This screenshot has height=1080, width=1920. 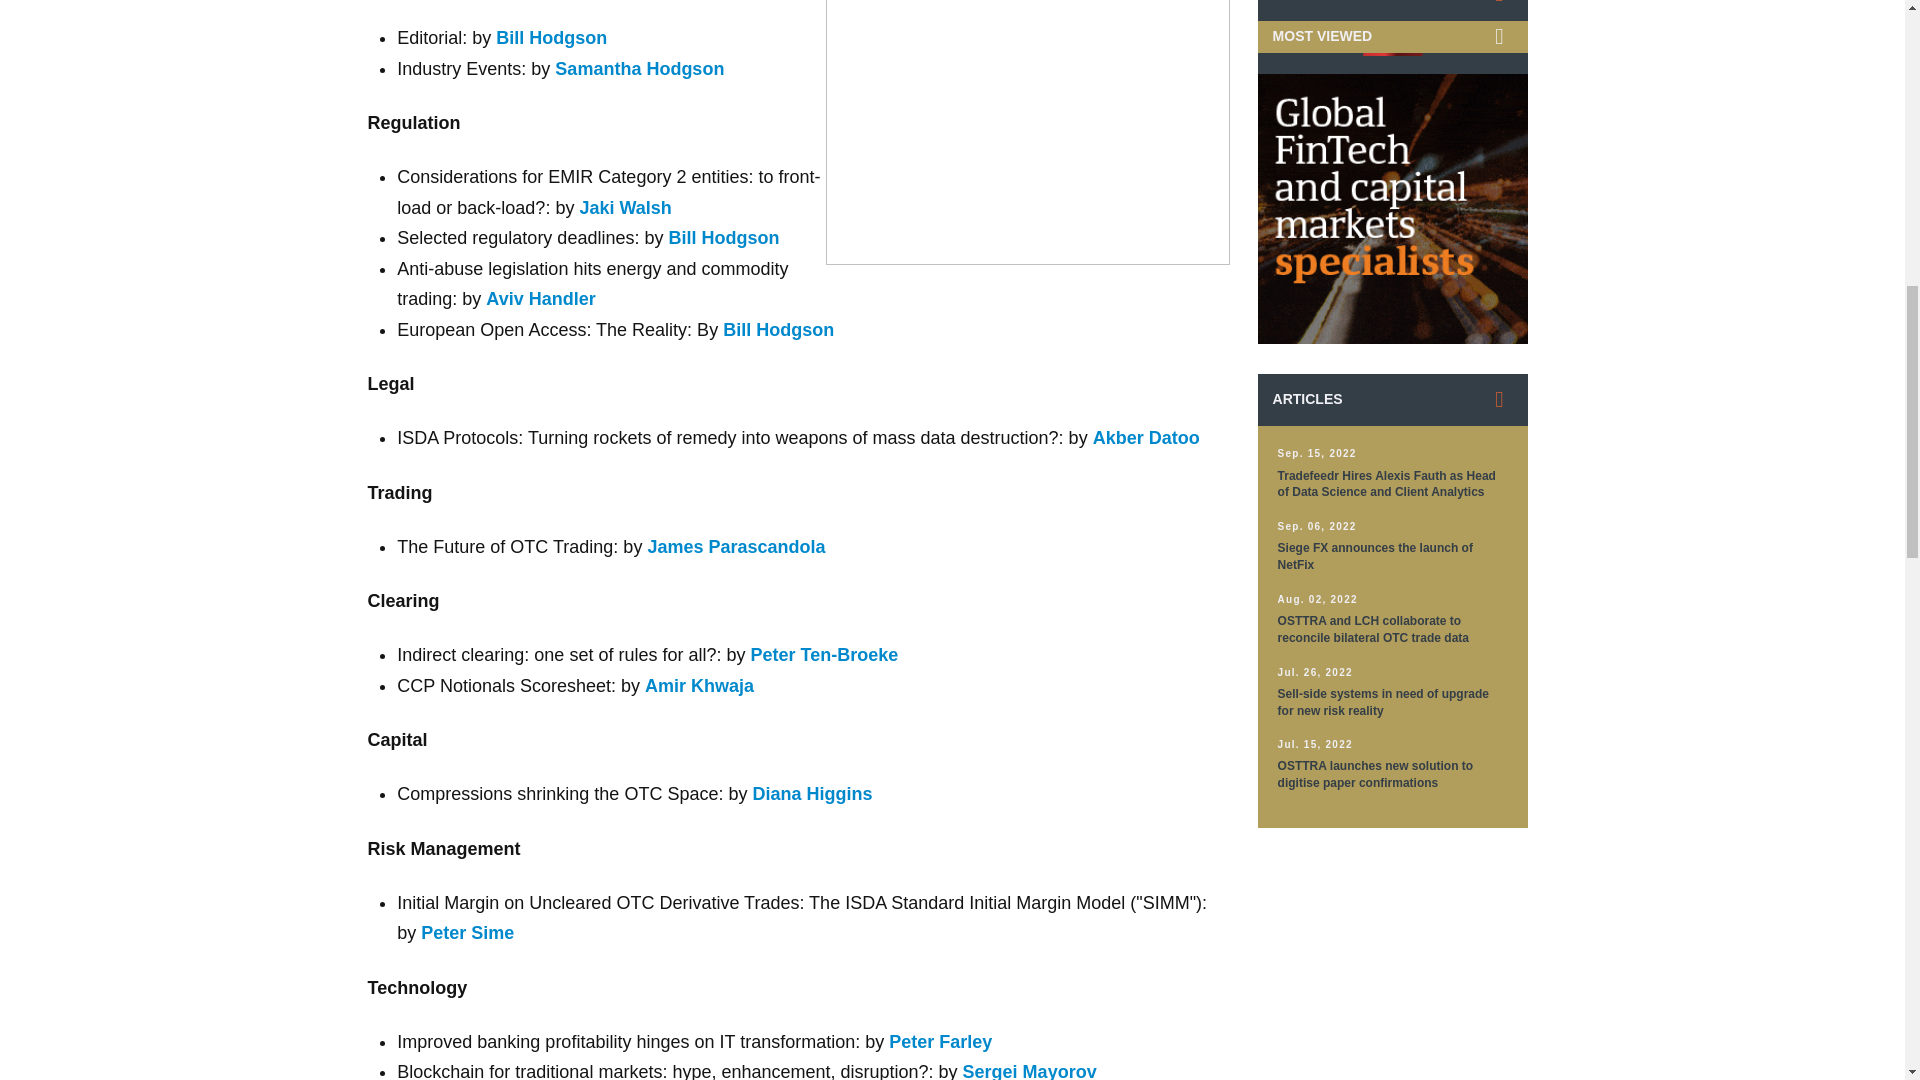 What do you see at coordinates (700, 686) in the screenshot?
I see `Amir Khwaja` at bounding box center [700, 686].